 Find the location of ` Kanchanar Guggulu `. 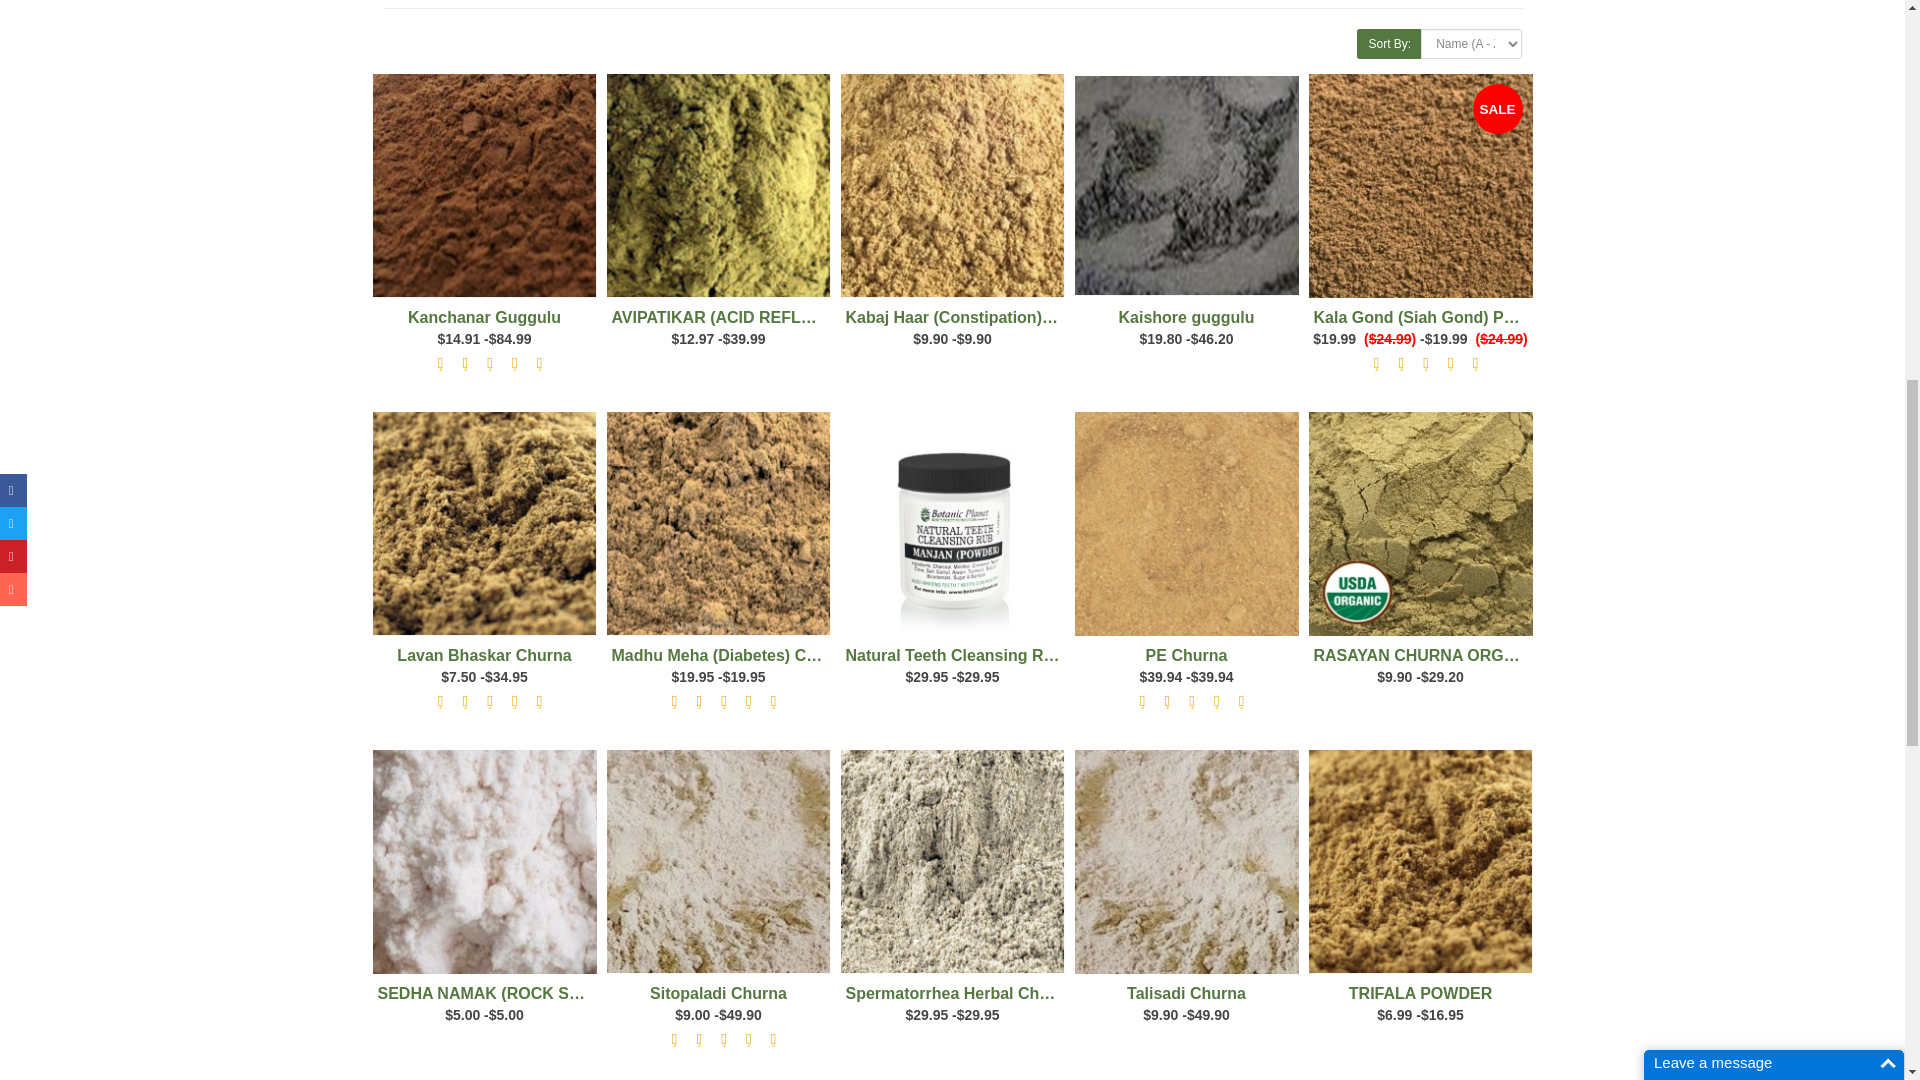

 Kanchanar Guggulu  is located at coordinates (484, 186).